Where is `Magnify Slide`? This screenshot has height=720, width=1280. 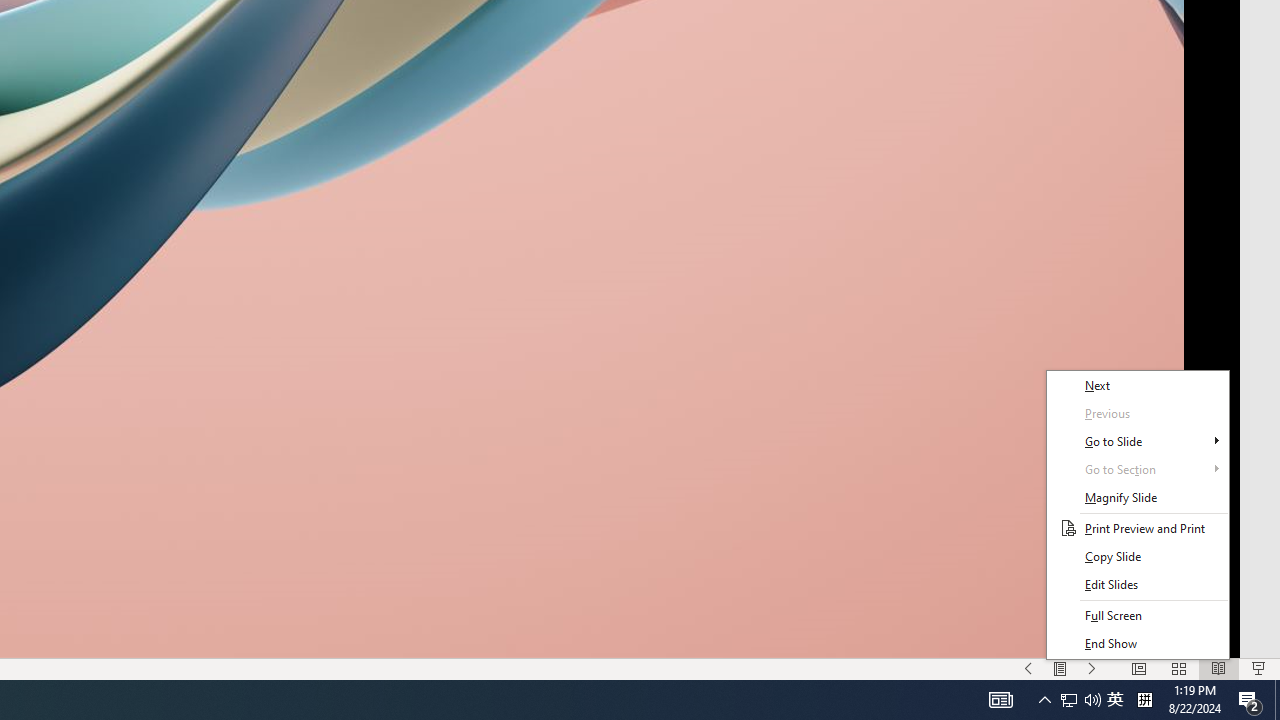 Magnify Slide is located at coordinates (1138, 497).